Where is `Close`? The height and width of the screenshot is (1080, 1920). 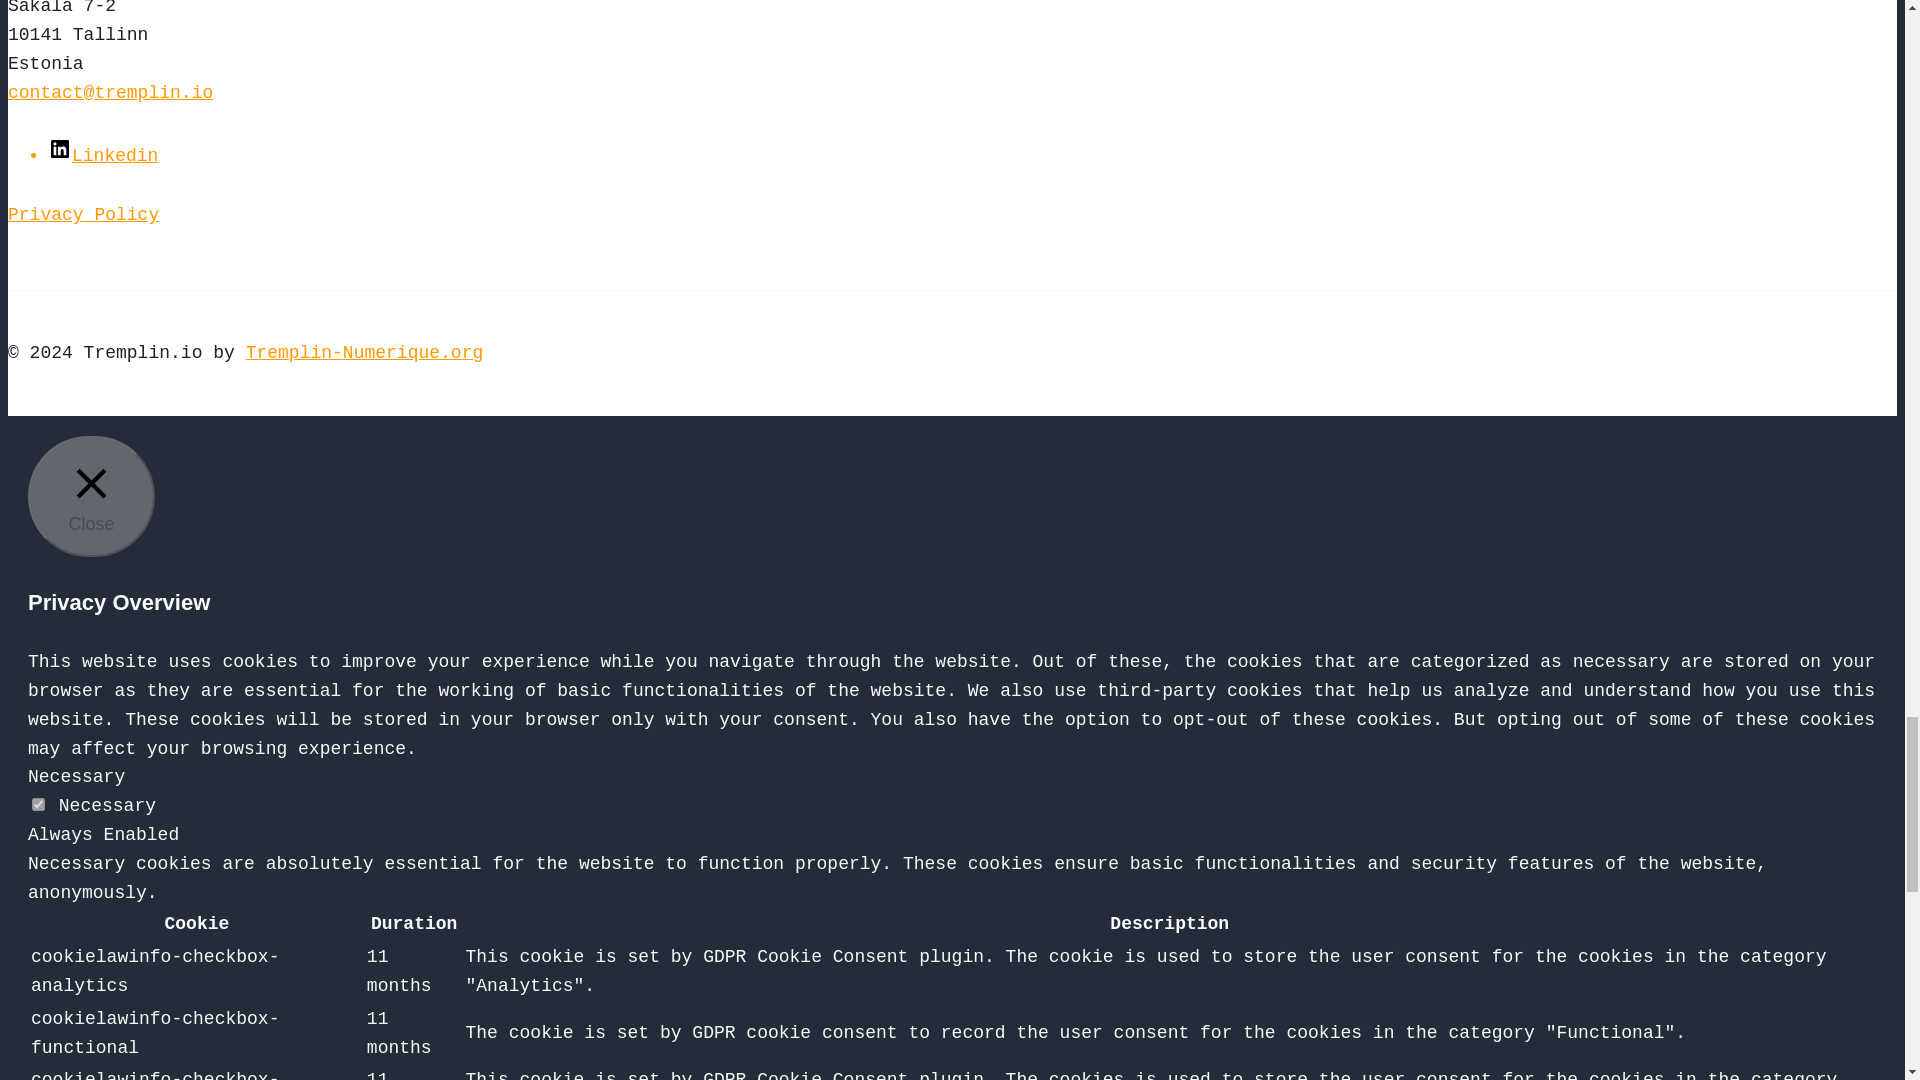
Close is located at coordinates (92, 496).